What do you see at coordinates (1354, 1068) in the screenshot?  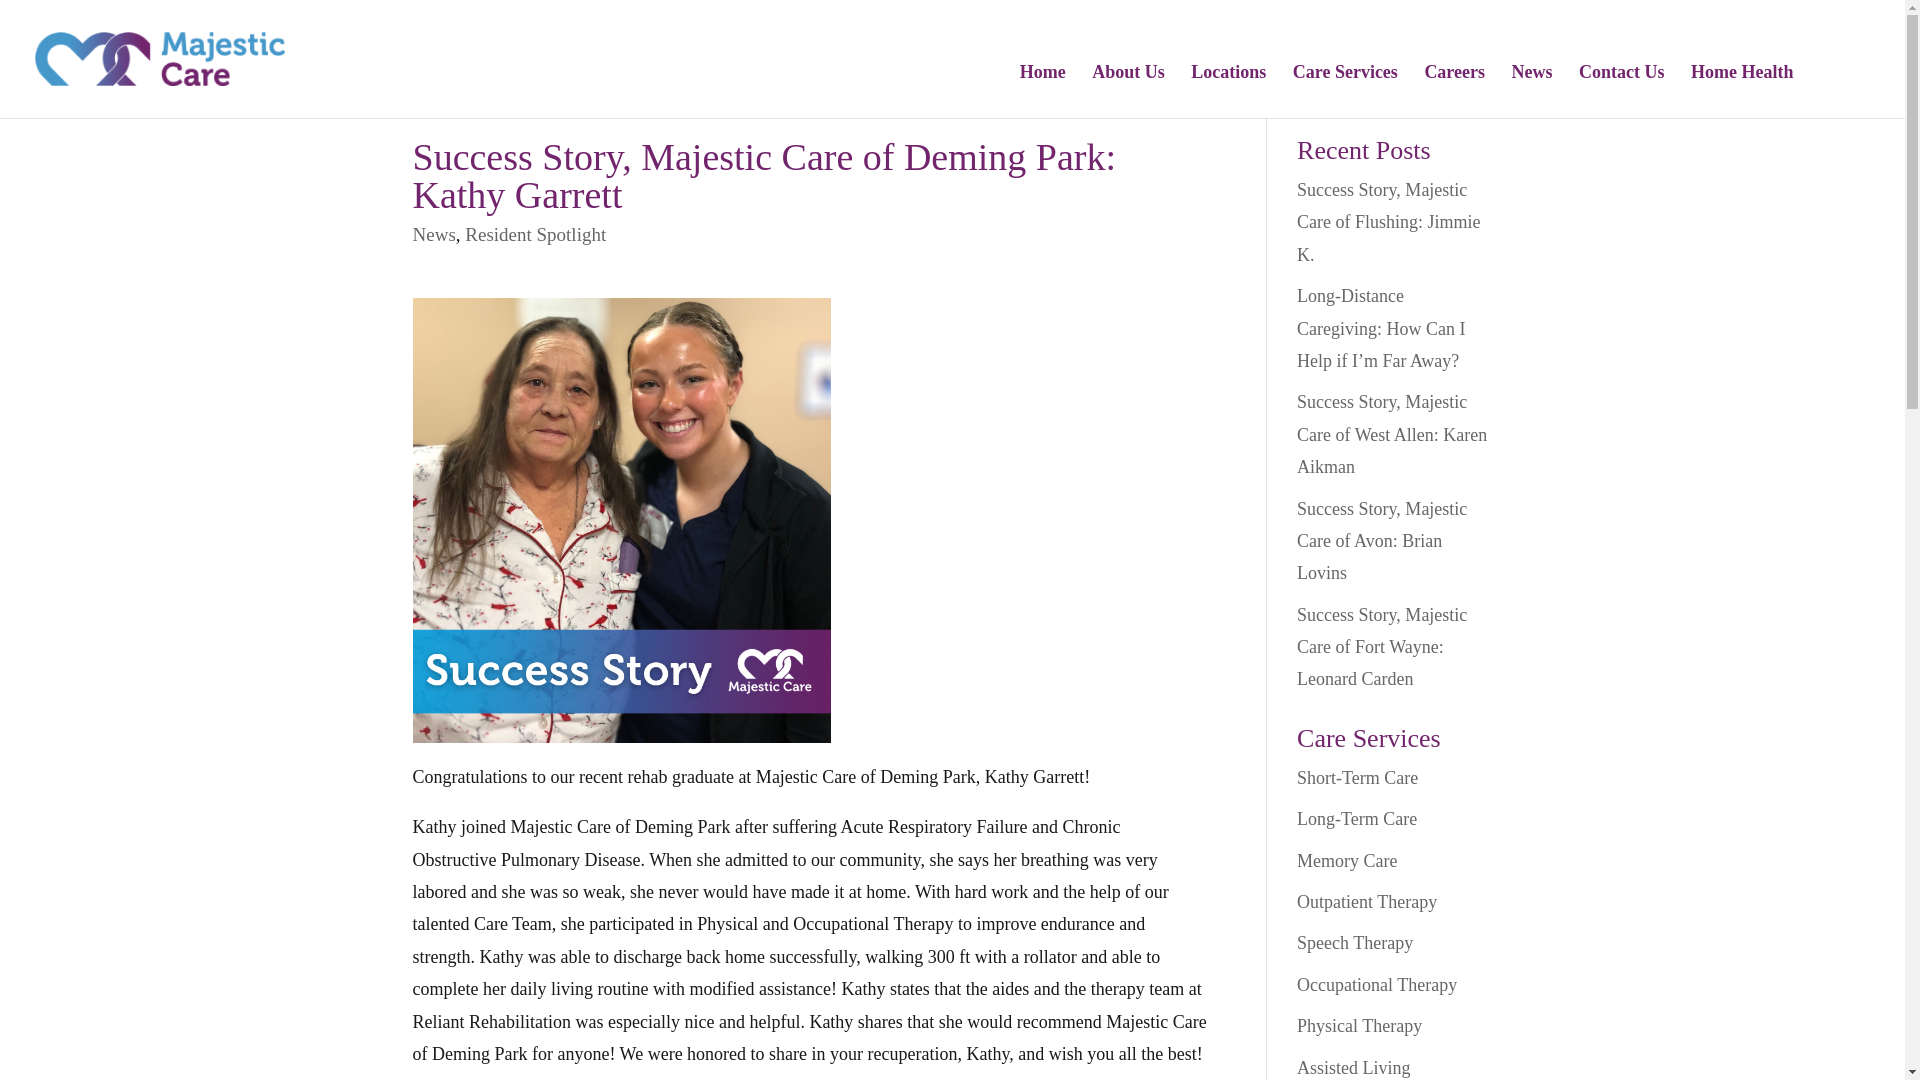 I see `Assisted Living` at bounding box center [1354, 1068].